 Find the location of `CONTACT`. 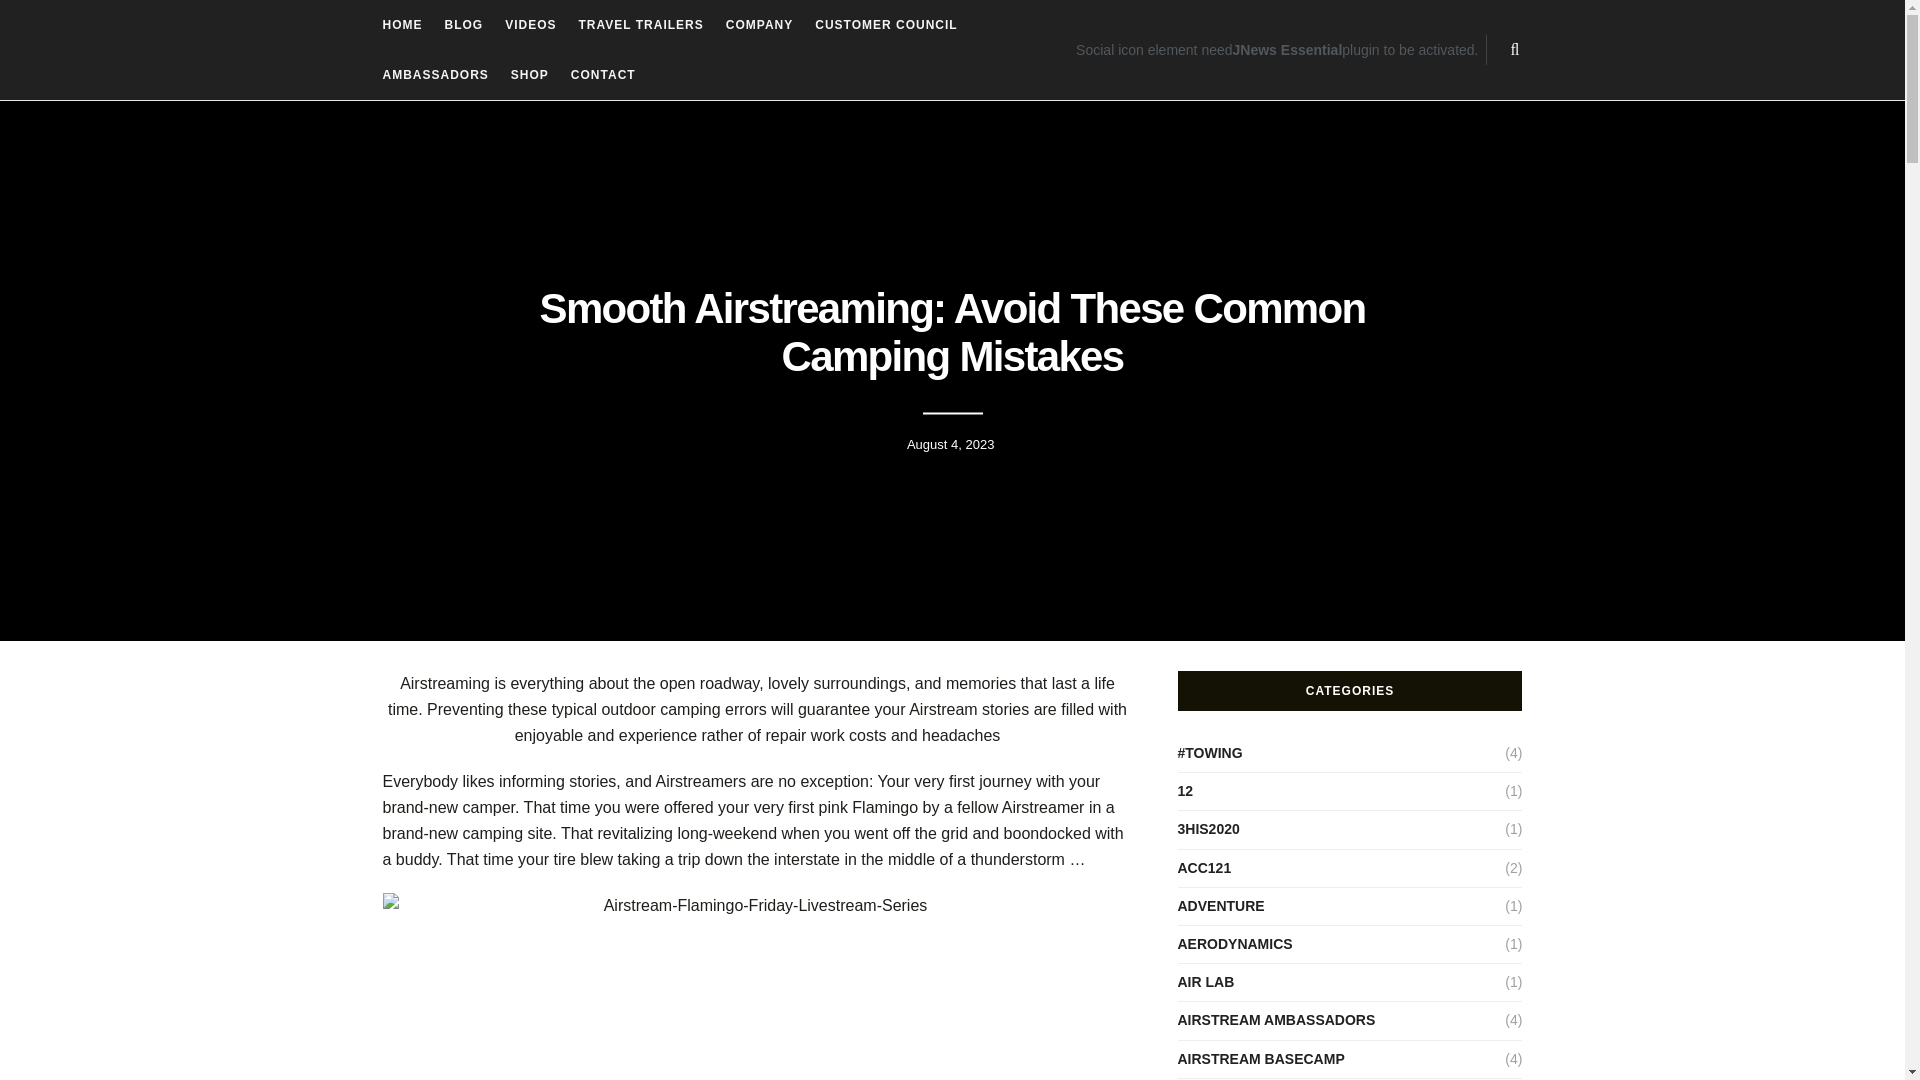

CONTACT is located at coordinates (602, 74).